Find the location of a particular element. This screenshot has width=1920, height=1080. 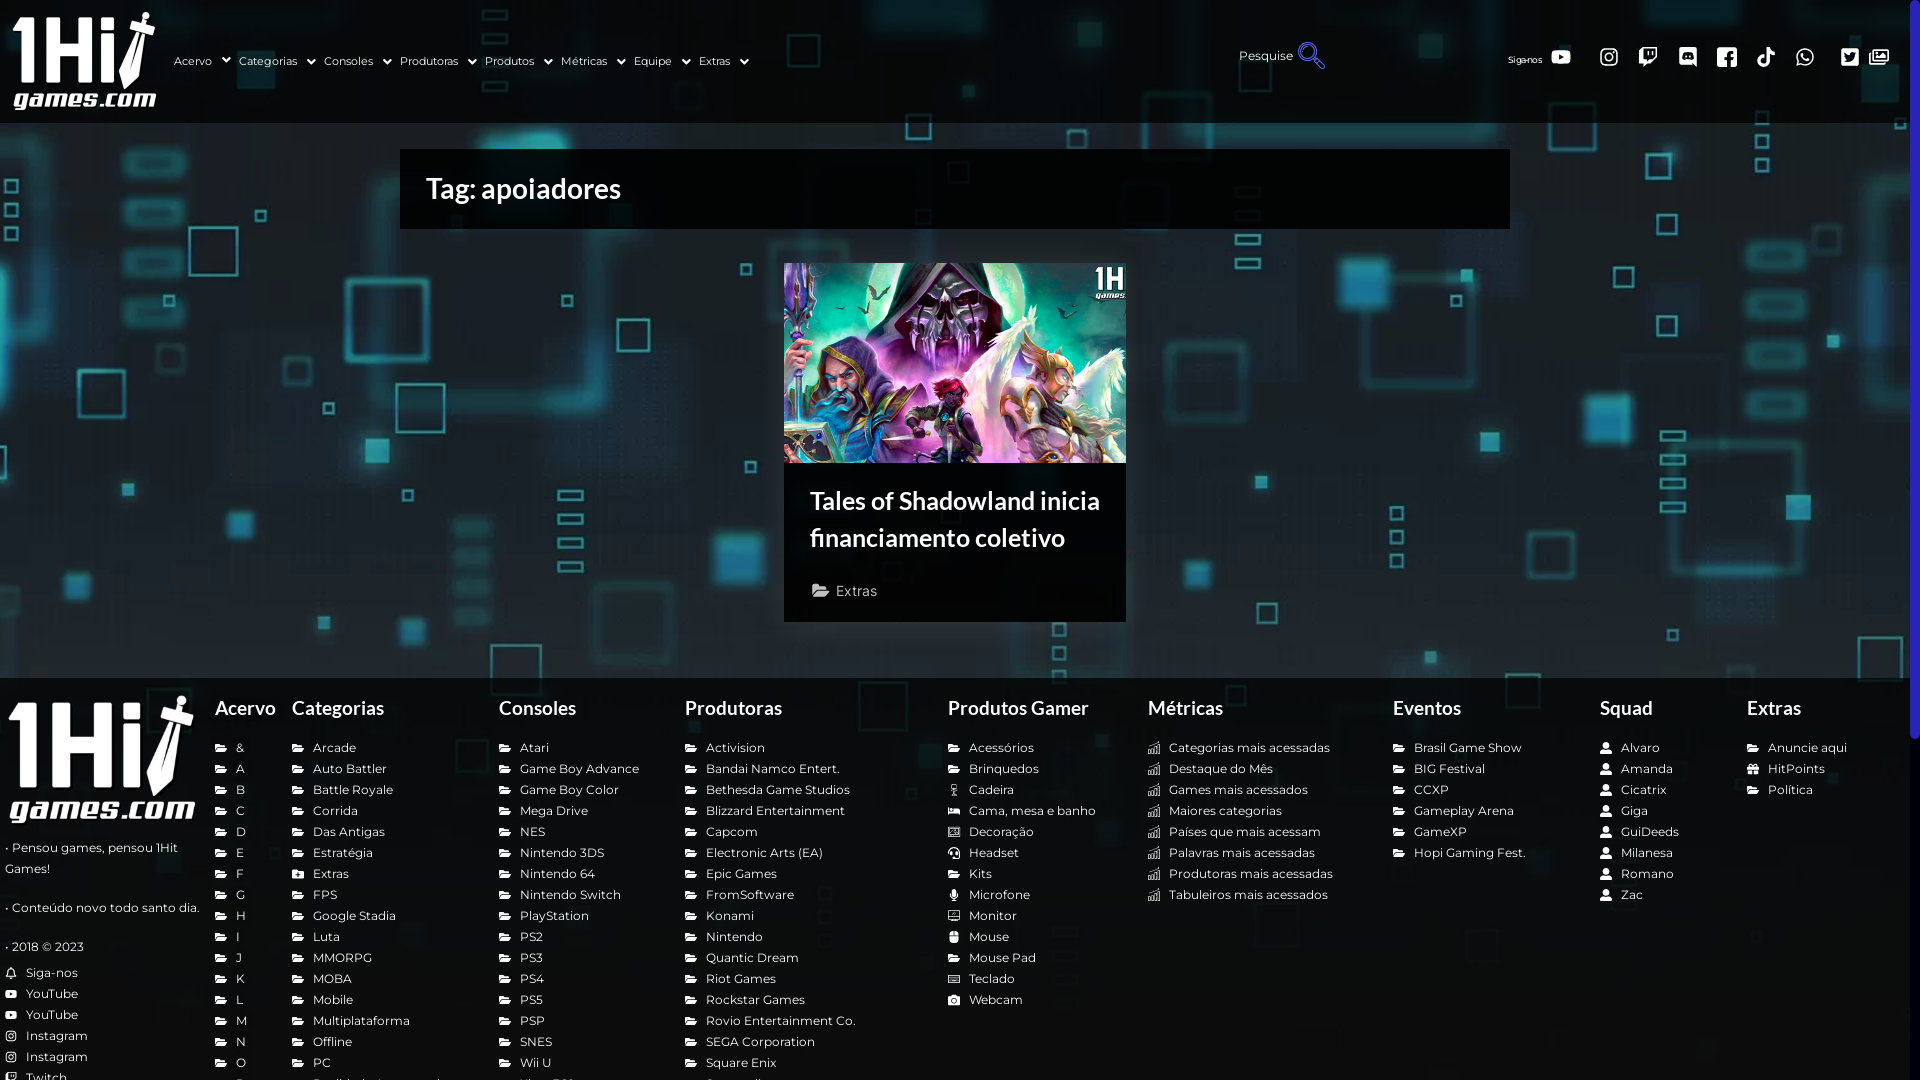

Cicatrix is located at coordinates (1664, 790).